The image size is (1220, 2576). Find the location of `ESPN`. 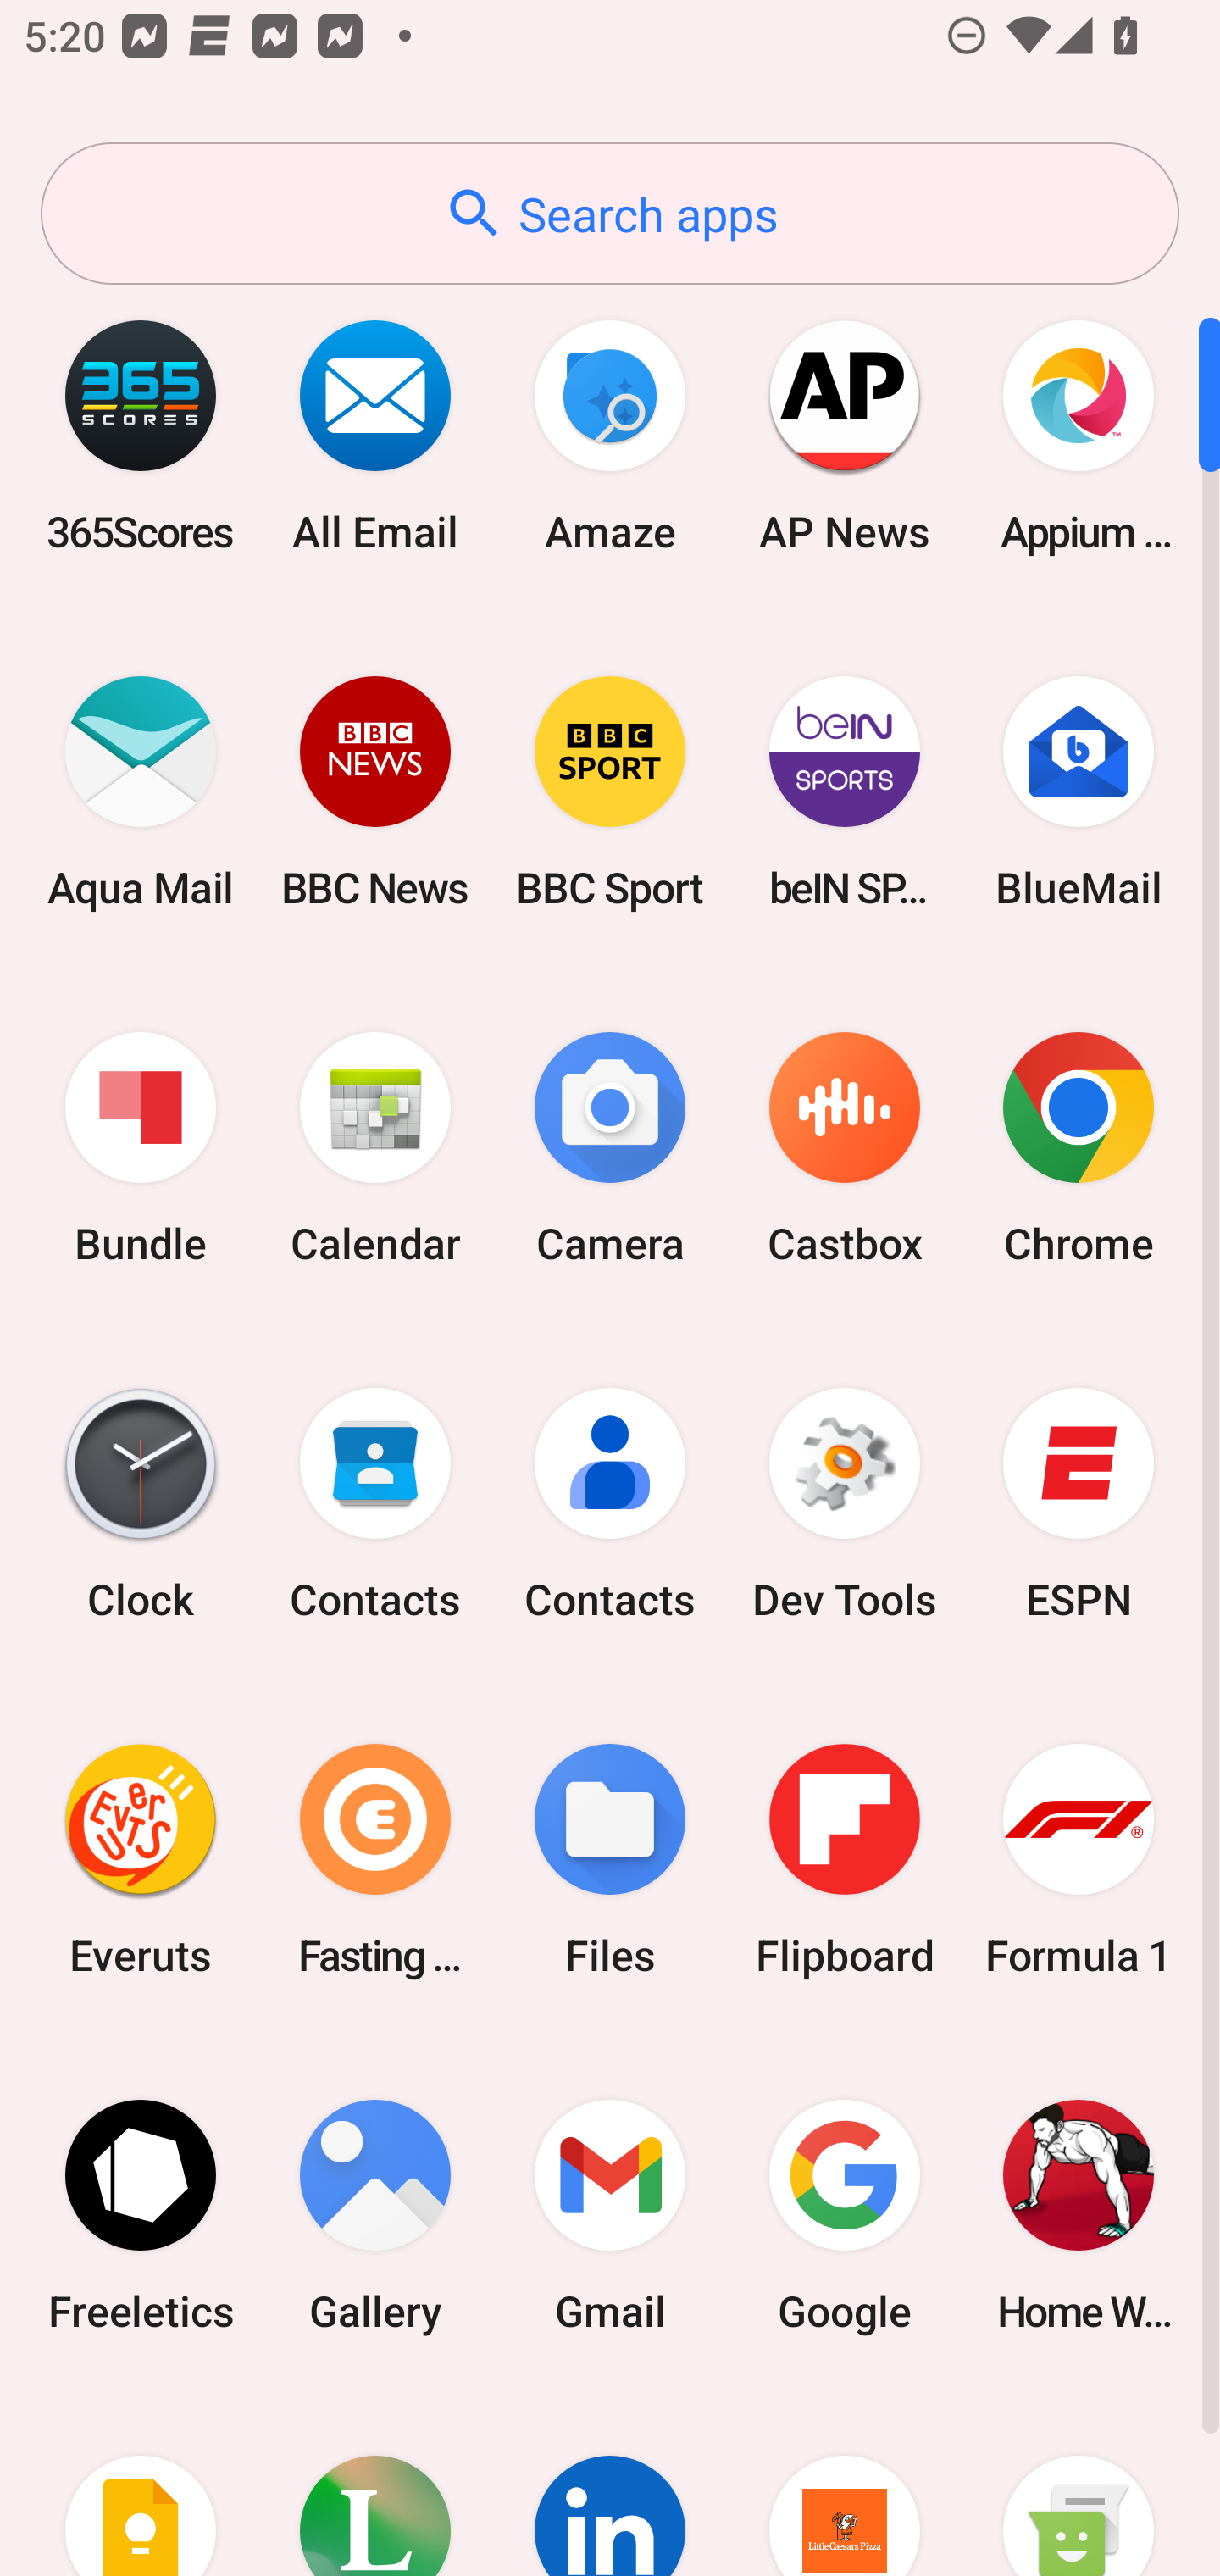

ESPN is located at coordinates (1079, 1504).